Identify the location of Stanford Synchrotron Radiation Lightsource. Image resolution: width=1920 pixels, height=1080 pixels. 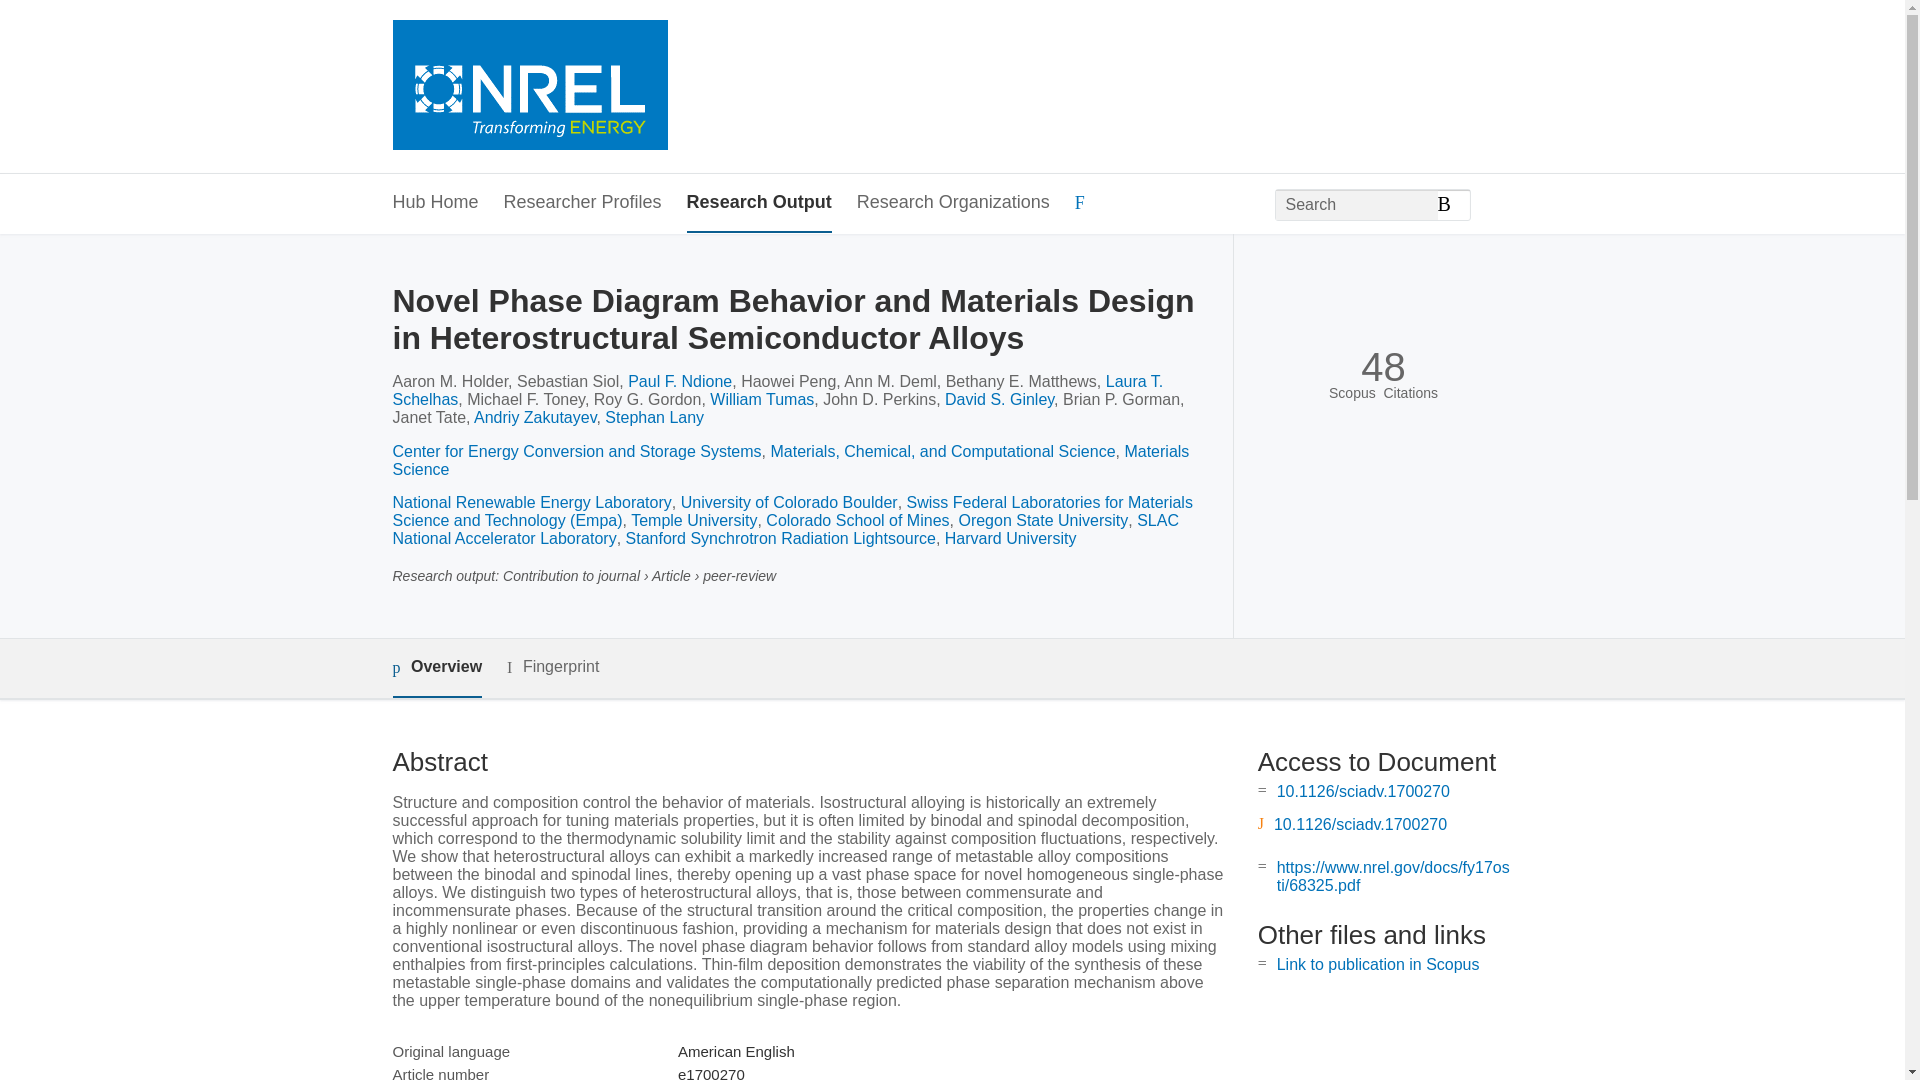
(780, 538).